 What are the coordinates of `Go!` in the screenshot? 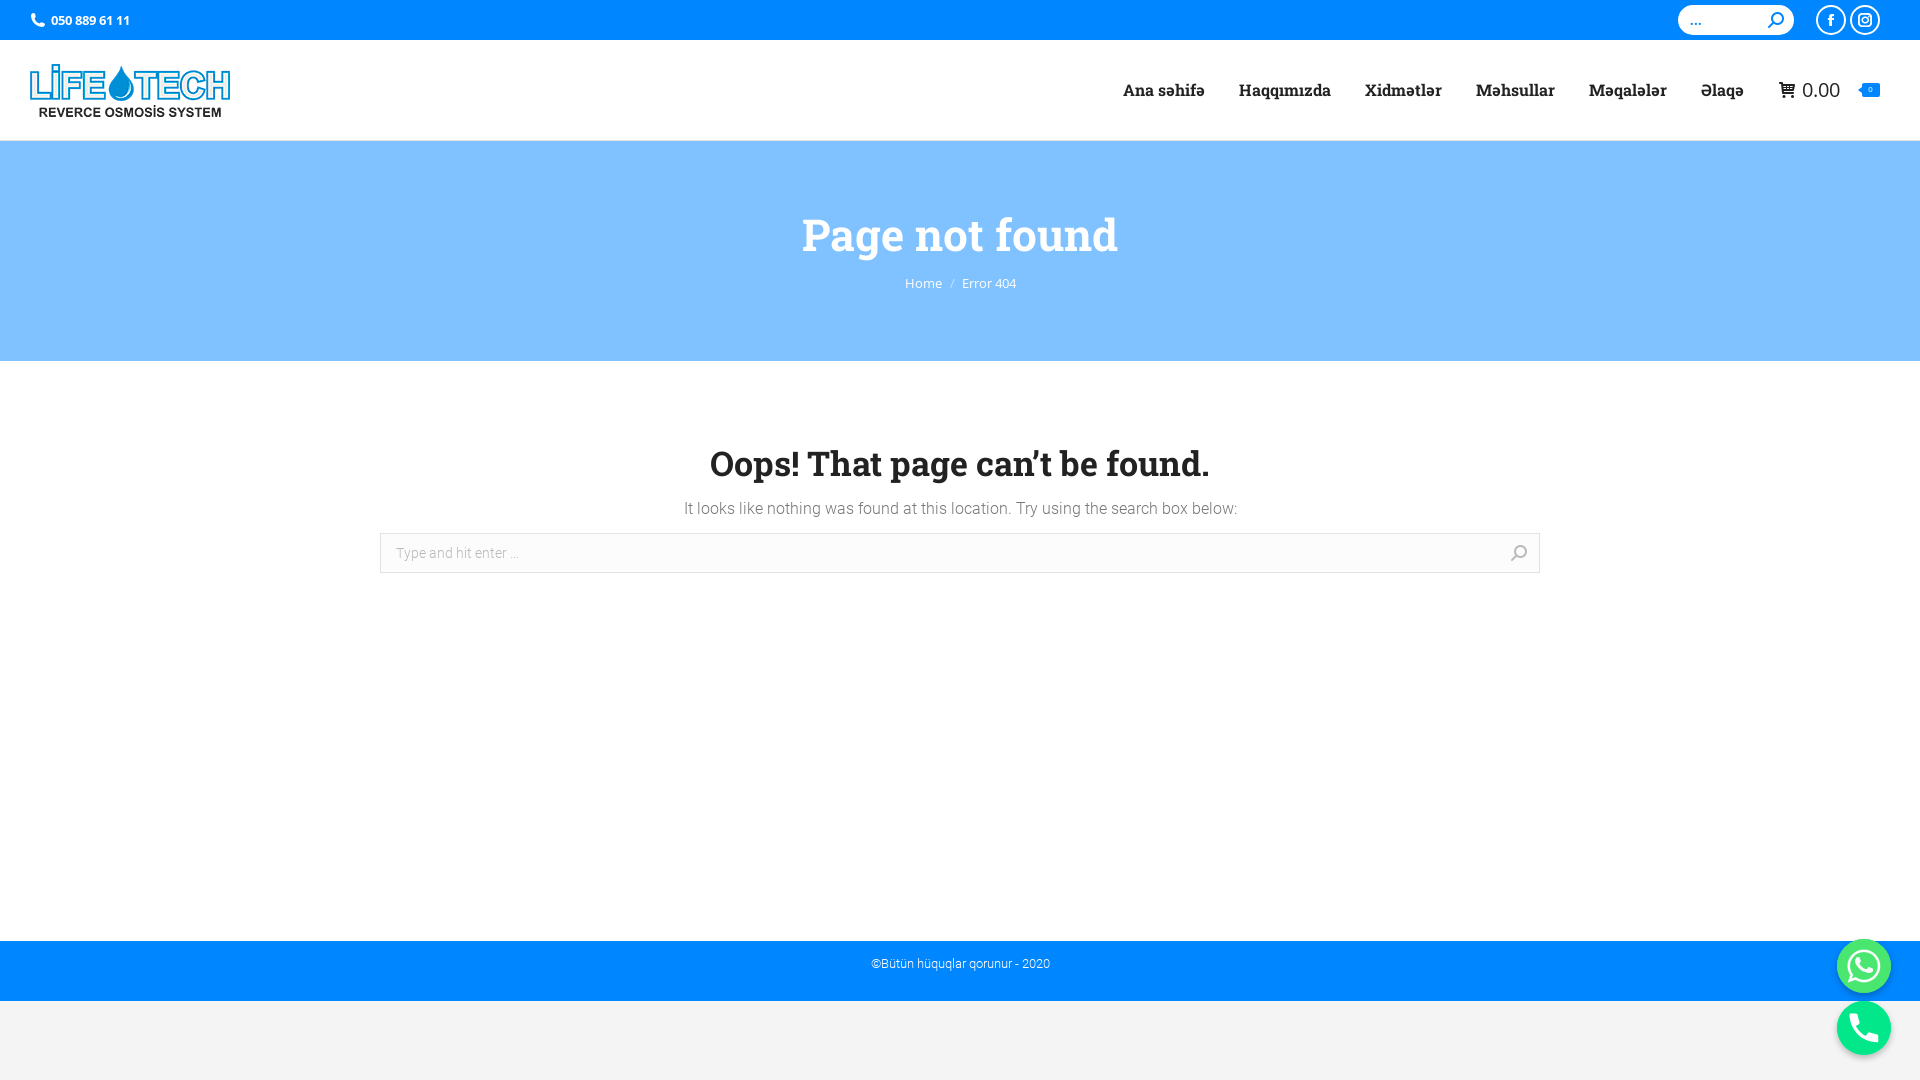 It's located at (1572, 555).